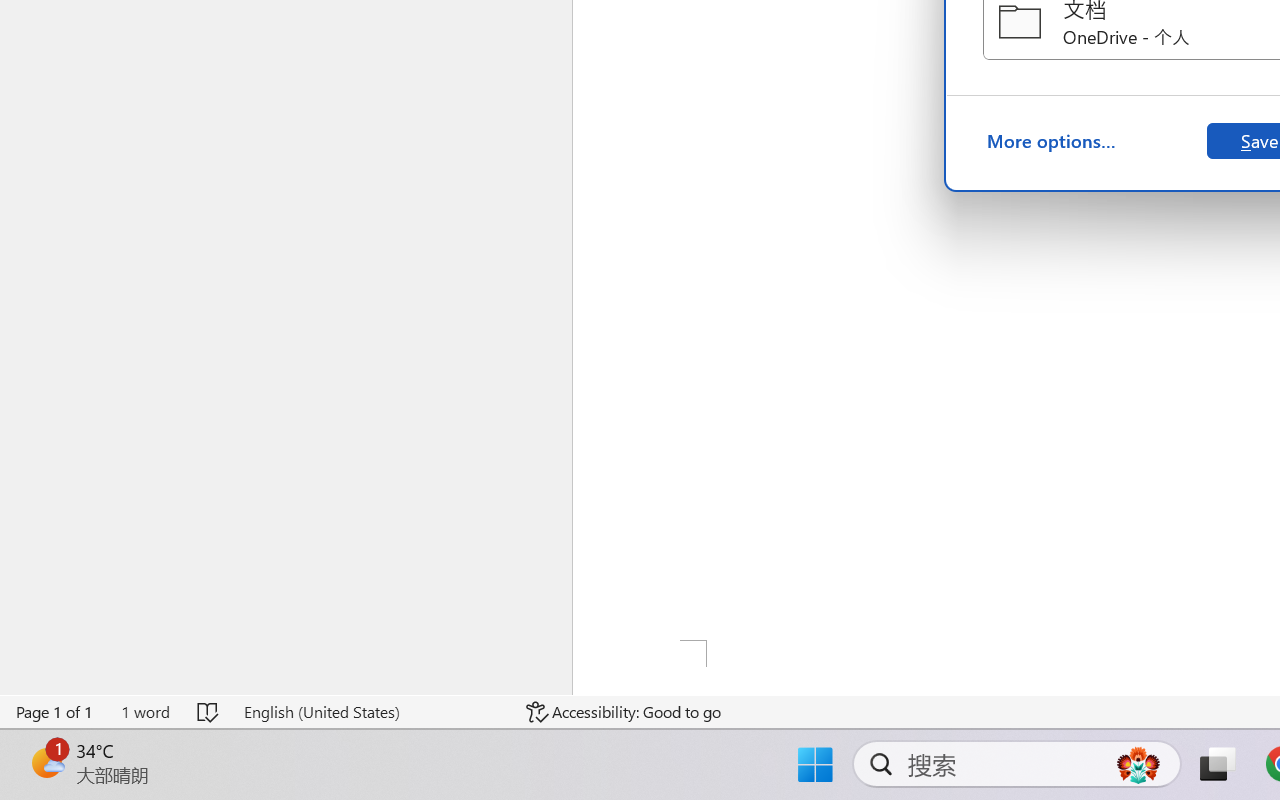 Image resolution: width=1280 pixels, height=800 pixels. Describe the element at coordinates (208, 712) in the screenshot. I see `Spelling and Grammar Check No Errors` at that location.